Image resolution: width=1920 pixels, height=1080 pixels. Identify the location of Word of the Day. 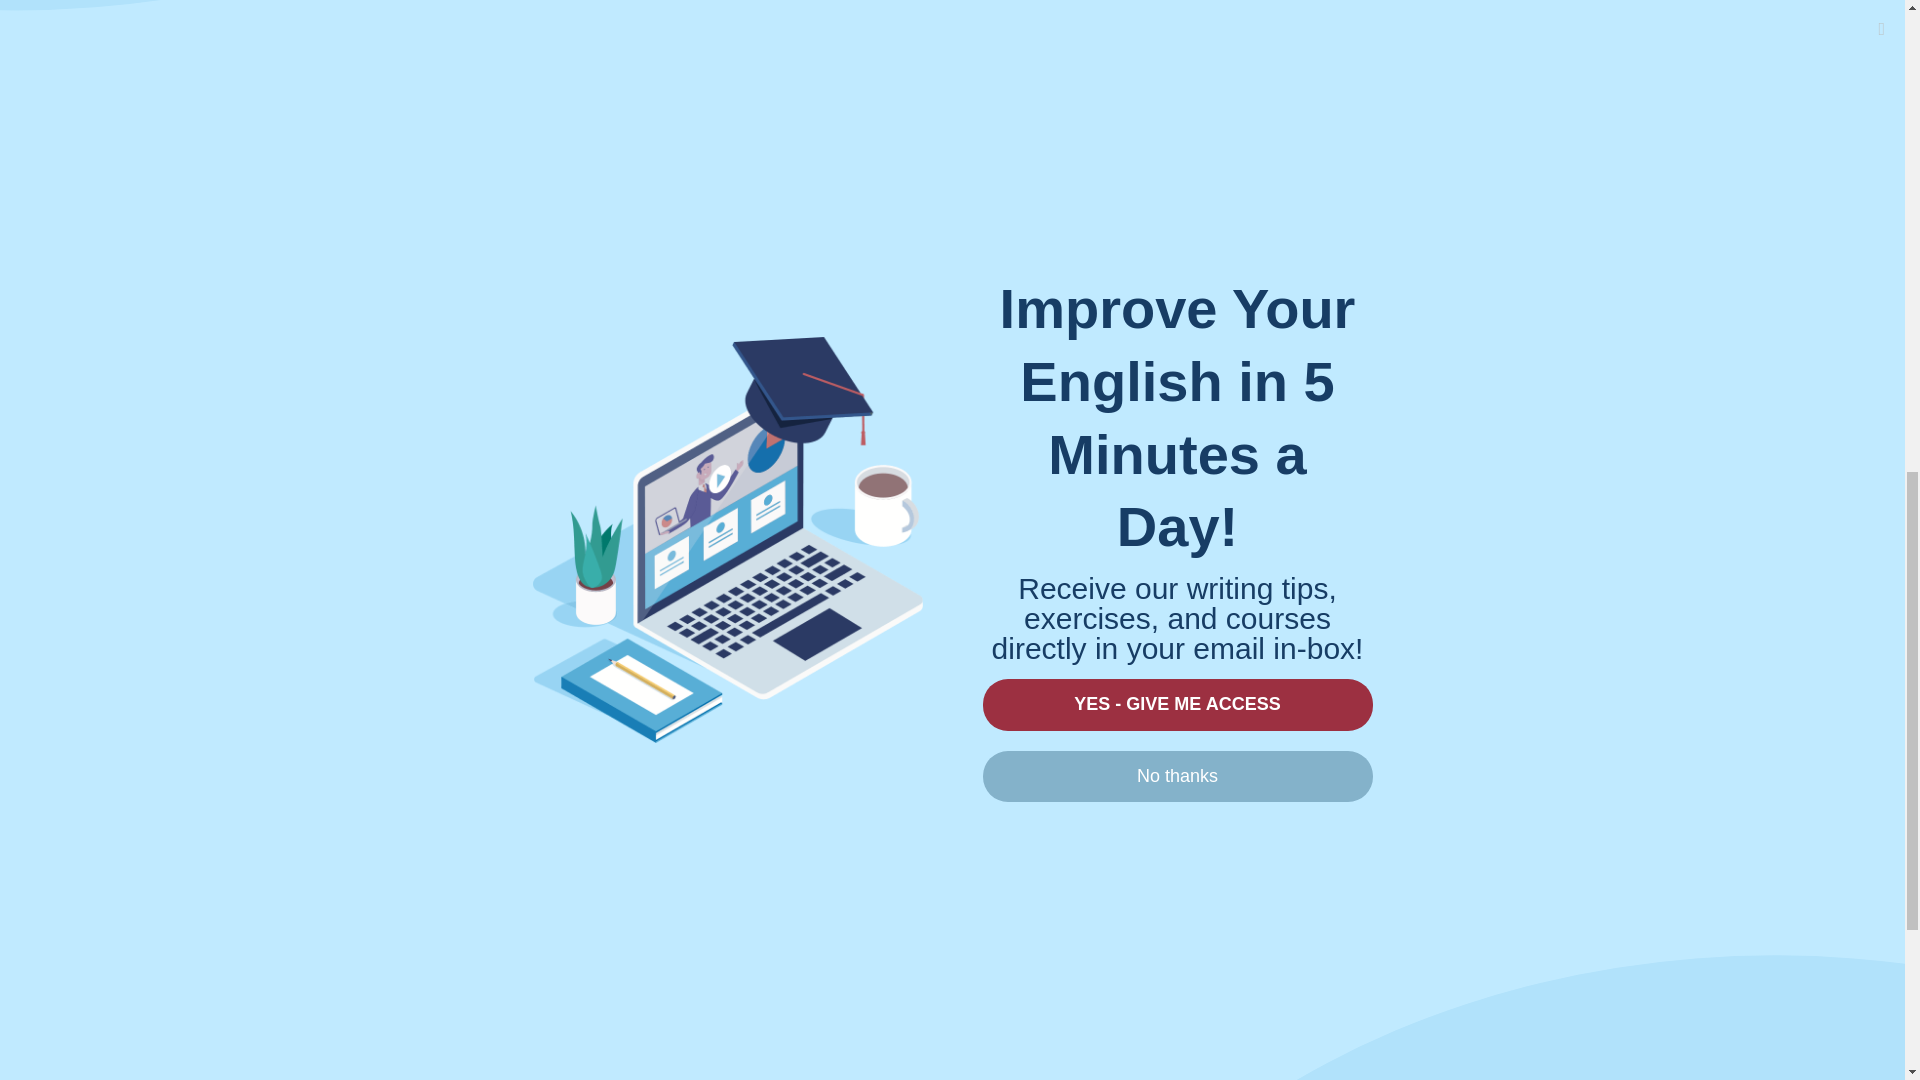
(1330, 443).